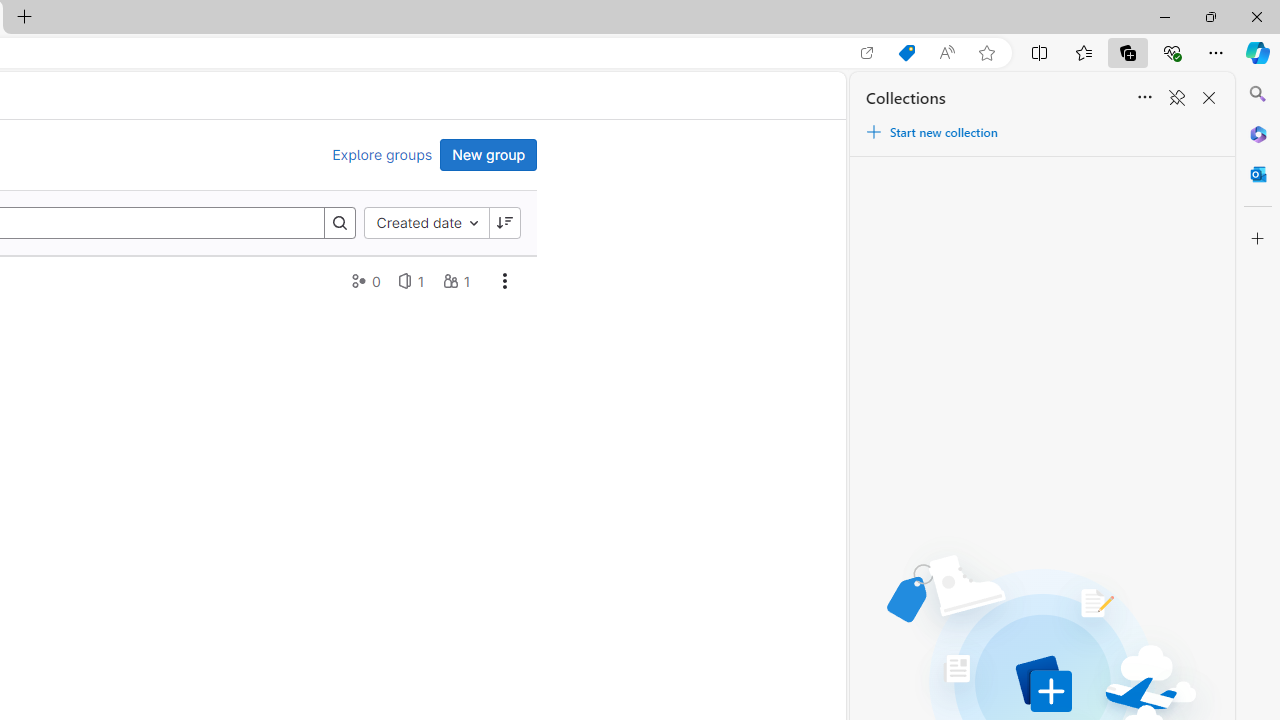 This screenshot has height=720, width=1280. I want to click on AutomationID: dropdown-toggle-btn-41, so click(504, 280).